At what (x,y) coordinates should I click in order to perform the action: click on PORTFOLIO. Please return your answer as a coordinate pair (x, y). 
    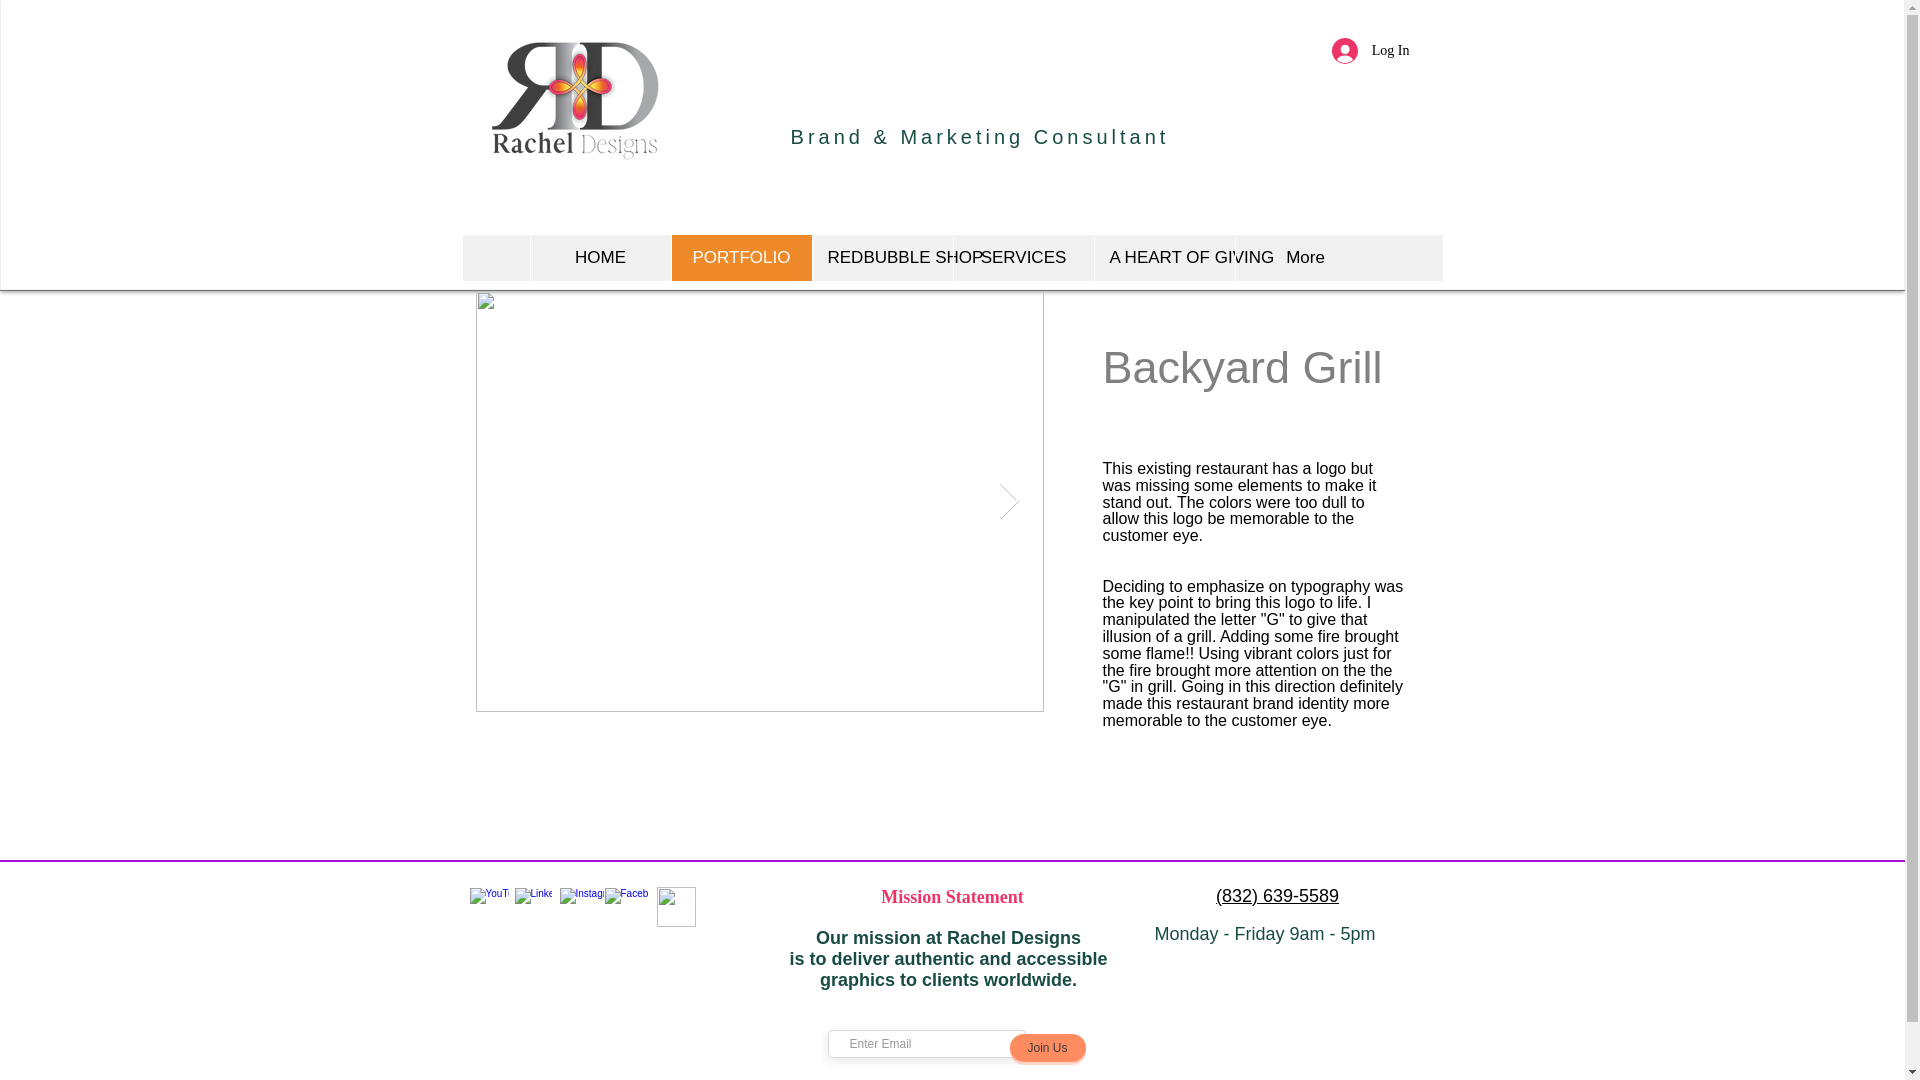
    Looking at the image, I should click on (740, 258).